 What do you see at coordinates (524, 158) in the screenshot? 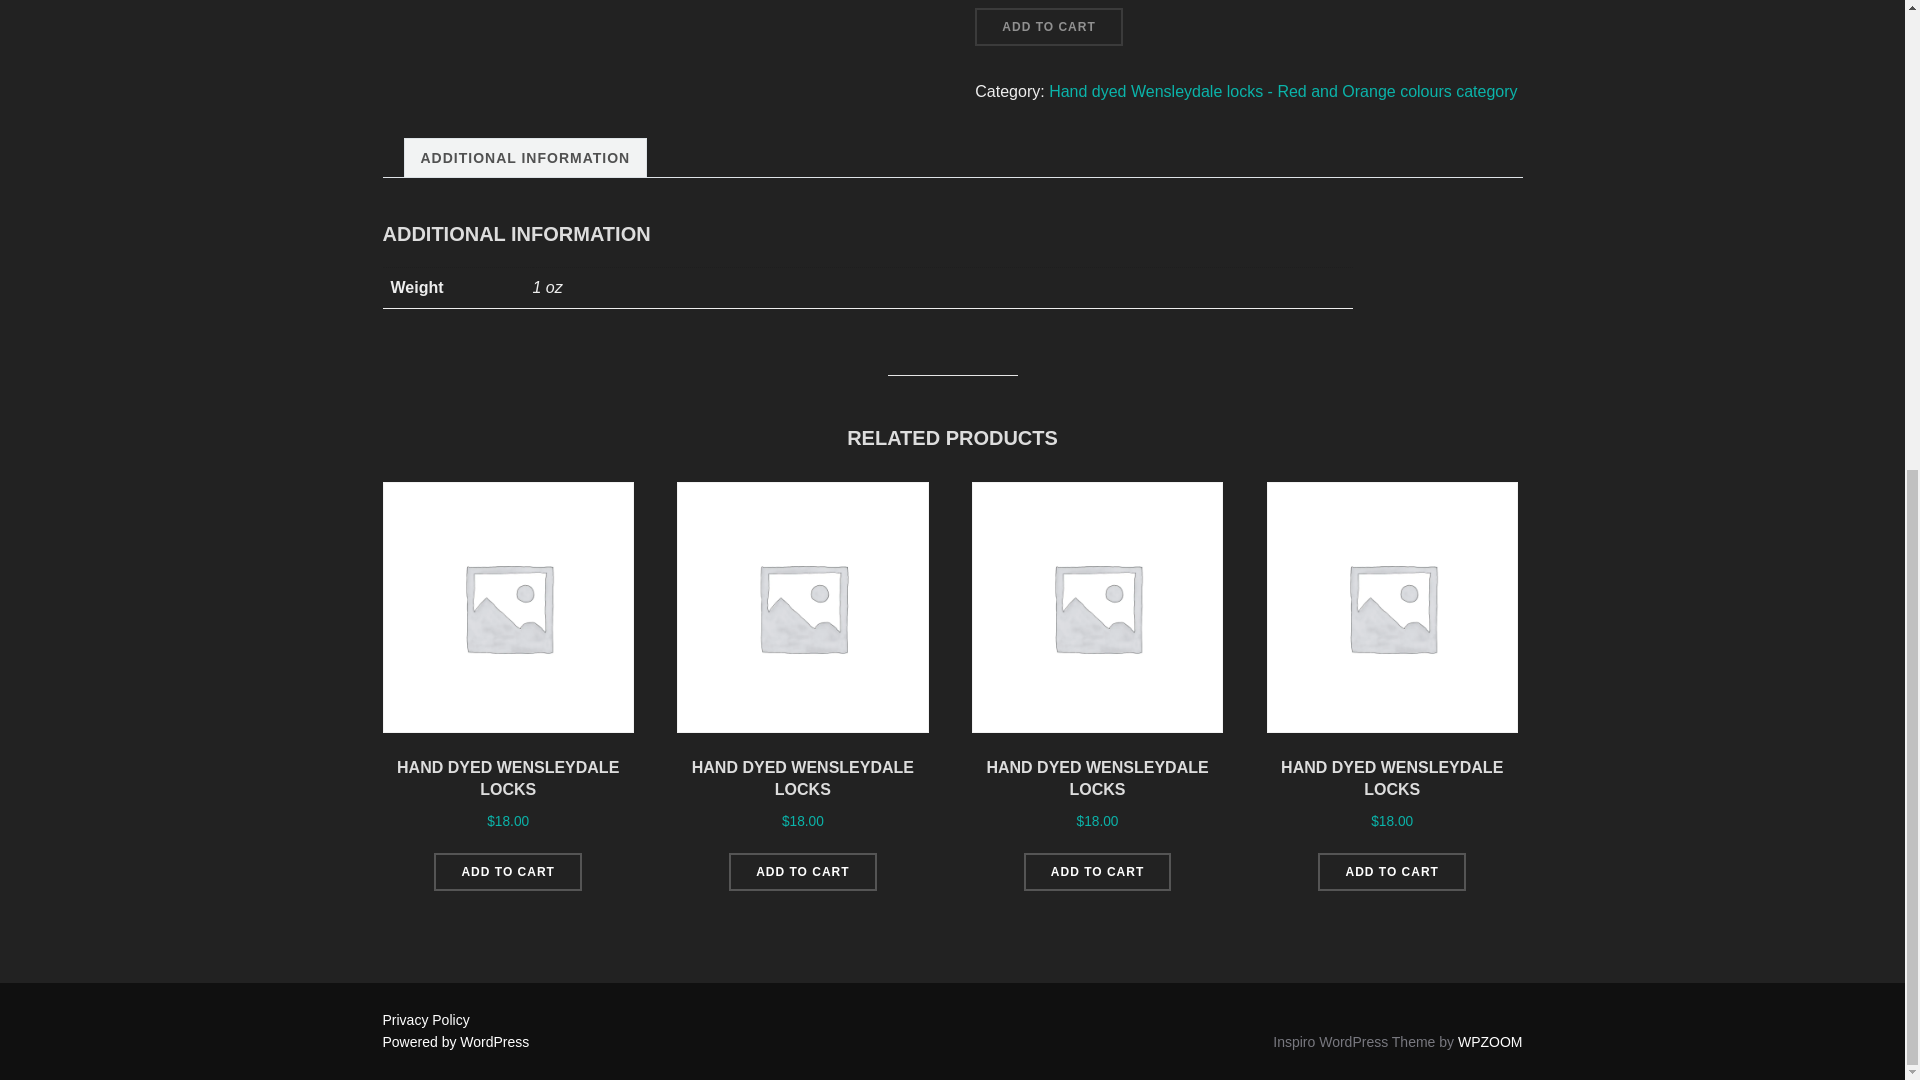
I see `ADDITIONAL INFORMATION` at bounding box center [524, 158].